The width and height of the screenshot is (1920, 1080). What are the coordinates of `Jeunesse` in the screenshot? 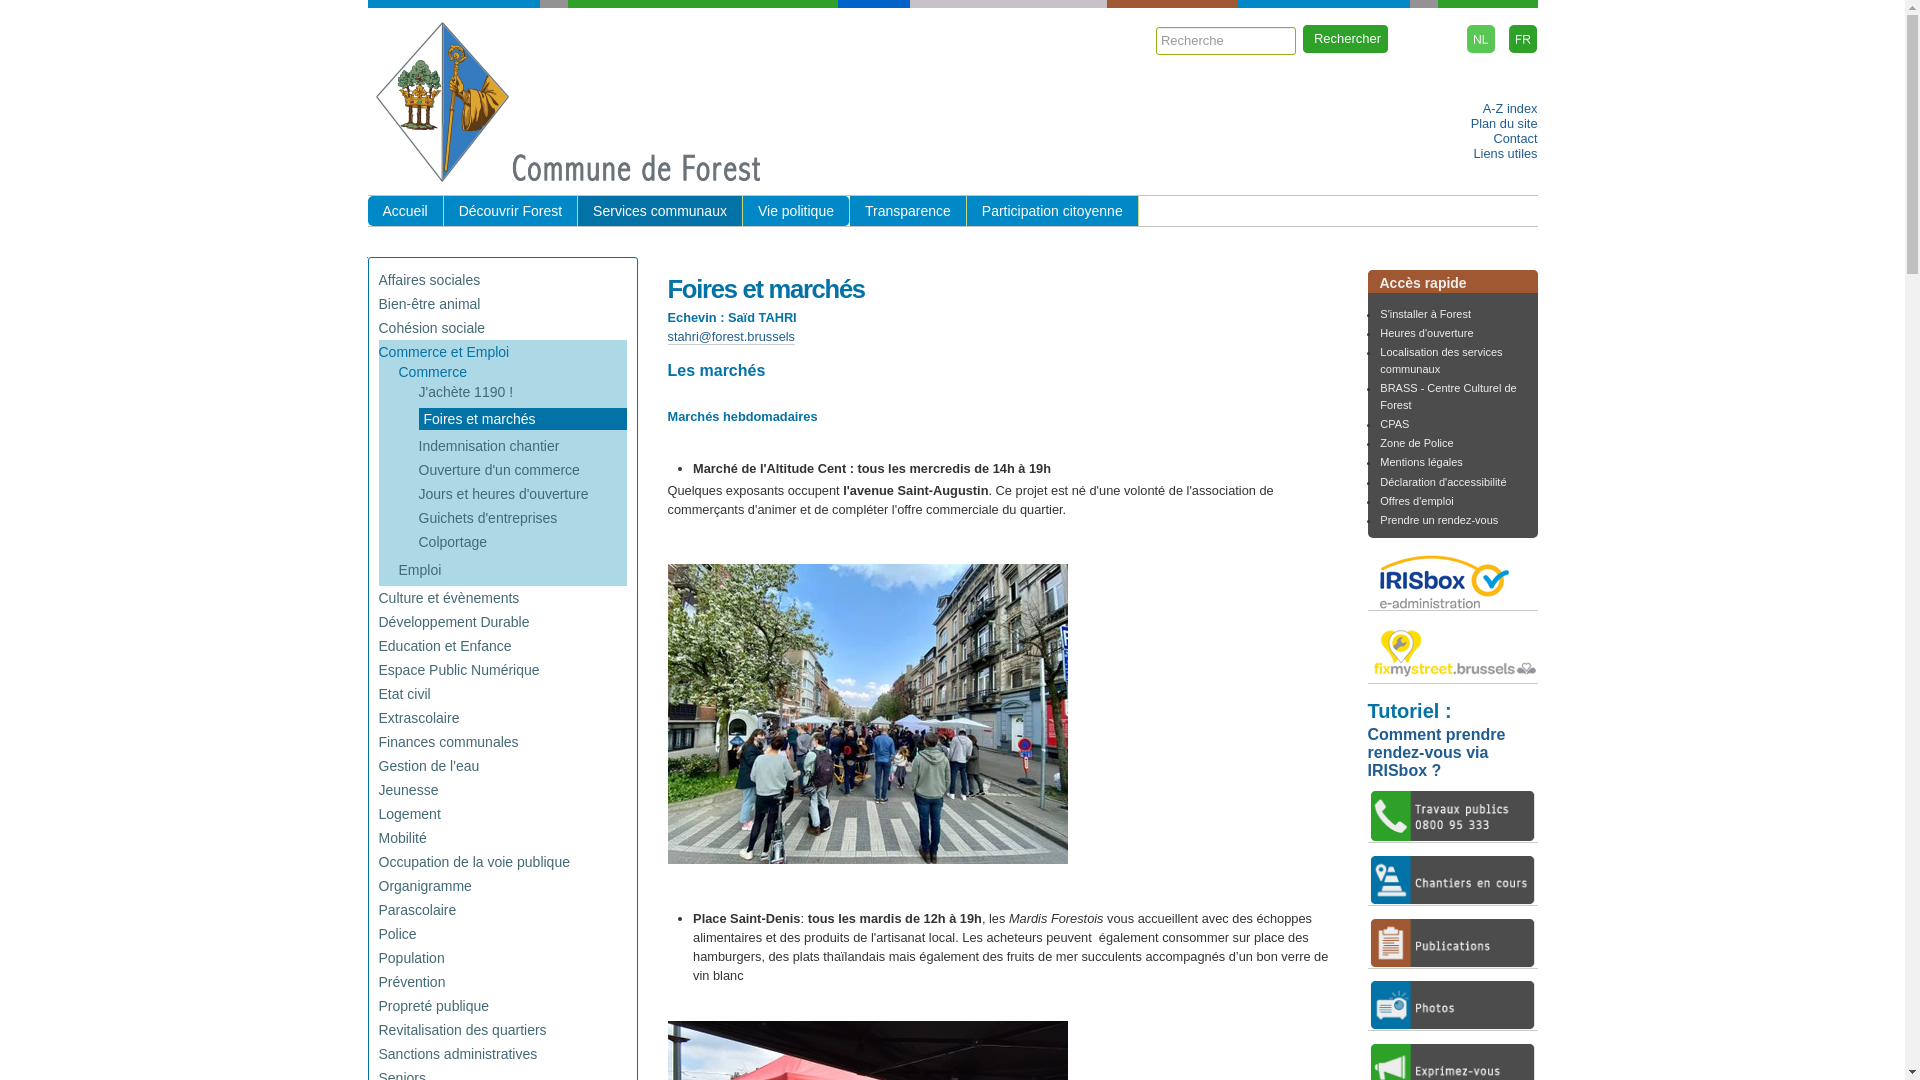 It's located at (408, 790).